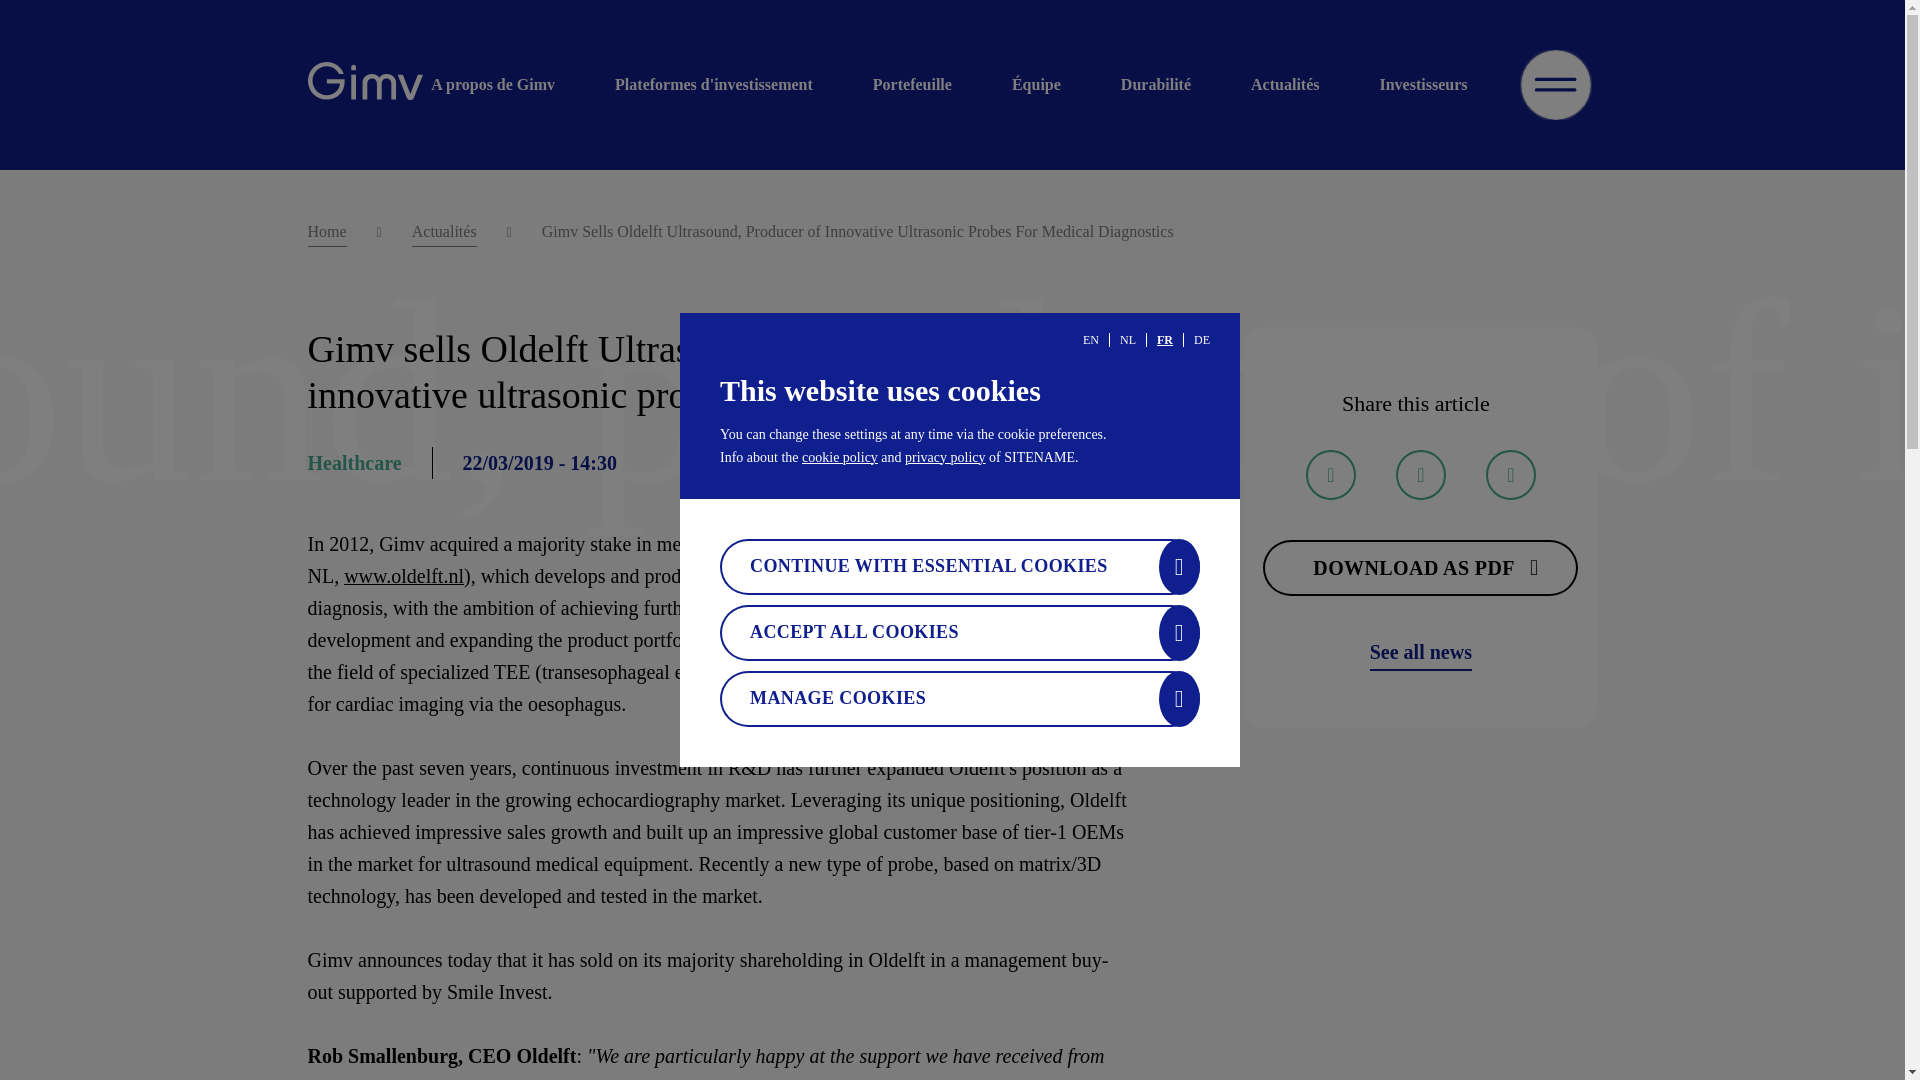 Image resolution: width=1920 pixels, height=1080 pixels. What do you see at coordinates (1420, 475) in the screenshot?
I see `Facebook` at bounding box center [1420, 475].